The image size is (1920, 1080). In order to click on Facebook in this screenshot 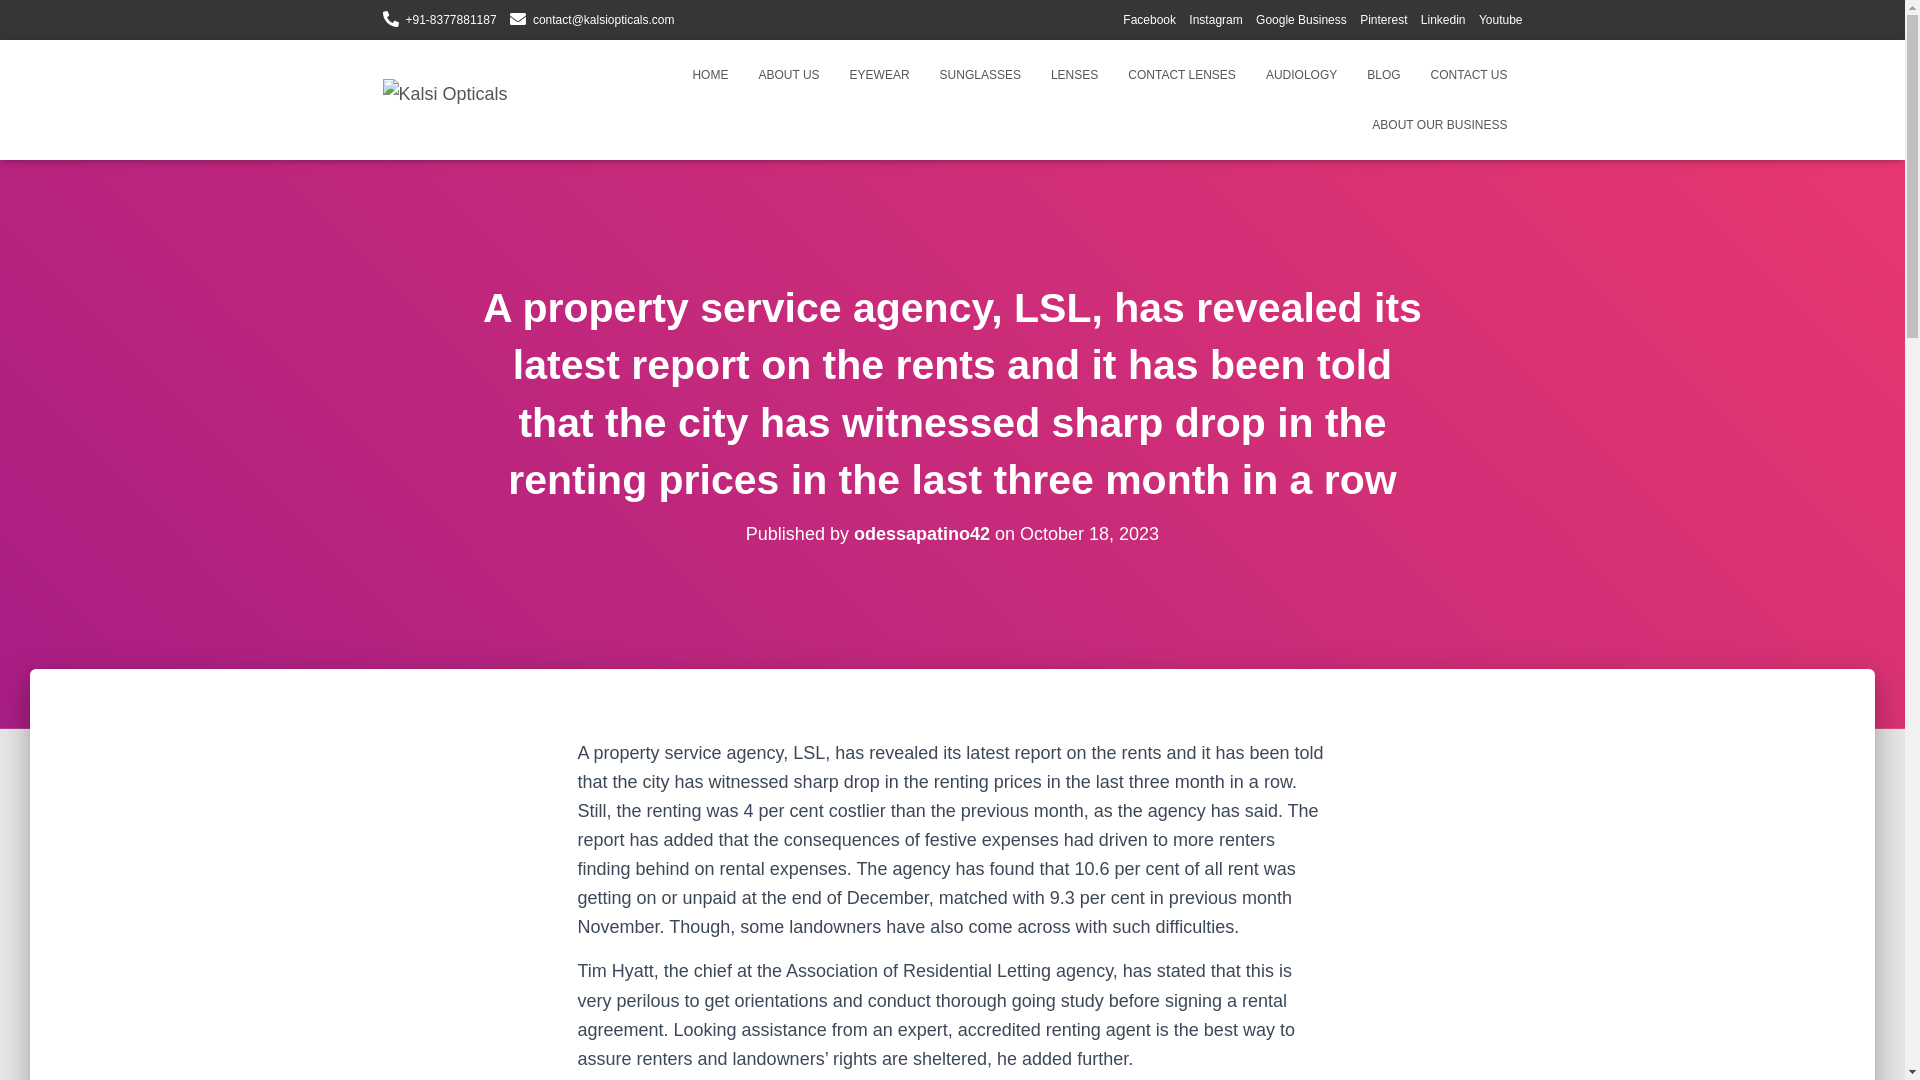, I will do `click(1149, 20)`.